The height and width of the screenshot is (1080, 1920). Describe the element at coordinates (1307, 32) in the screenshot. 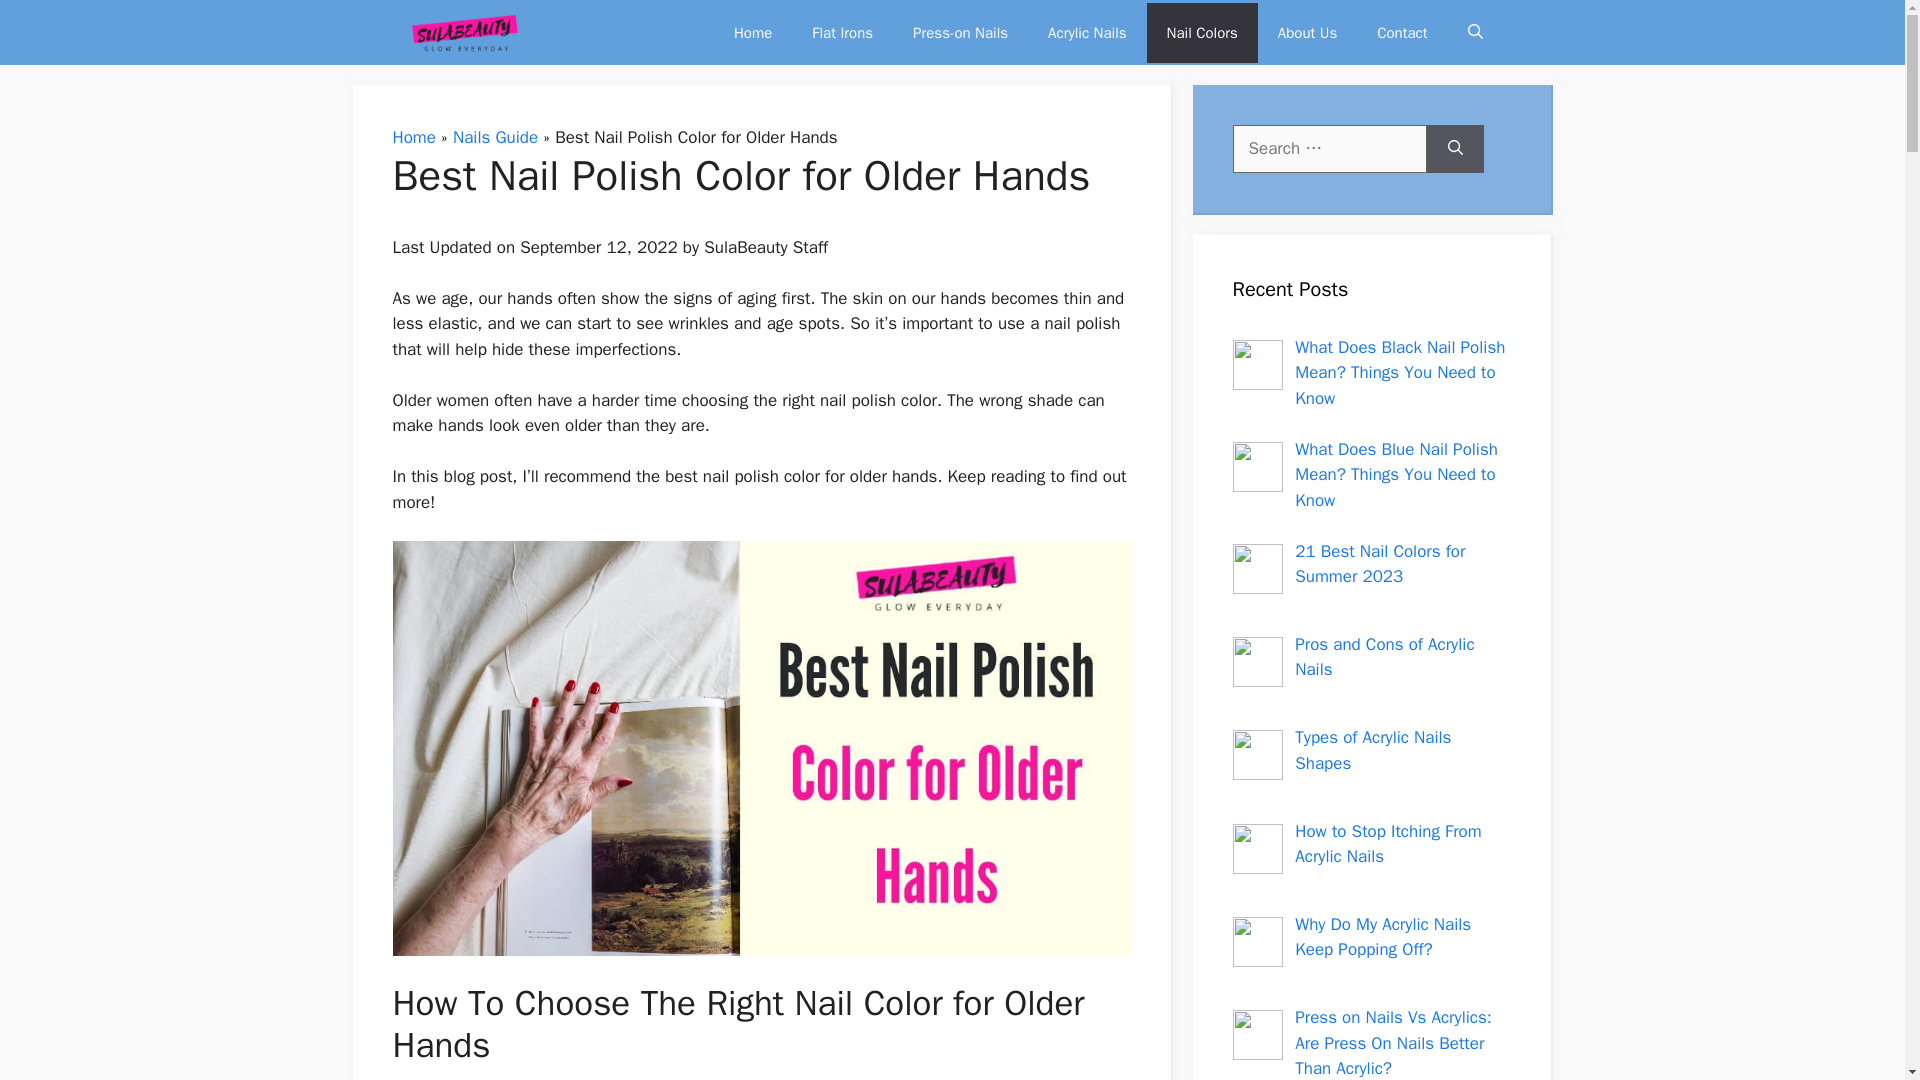

I see `About Us` at that location.